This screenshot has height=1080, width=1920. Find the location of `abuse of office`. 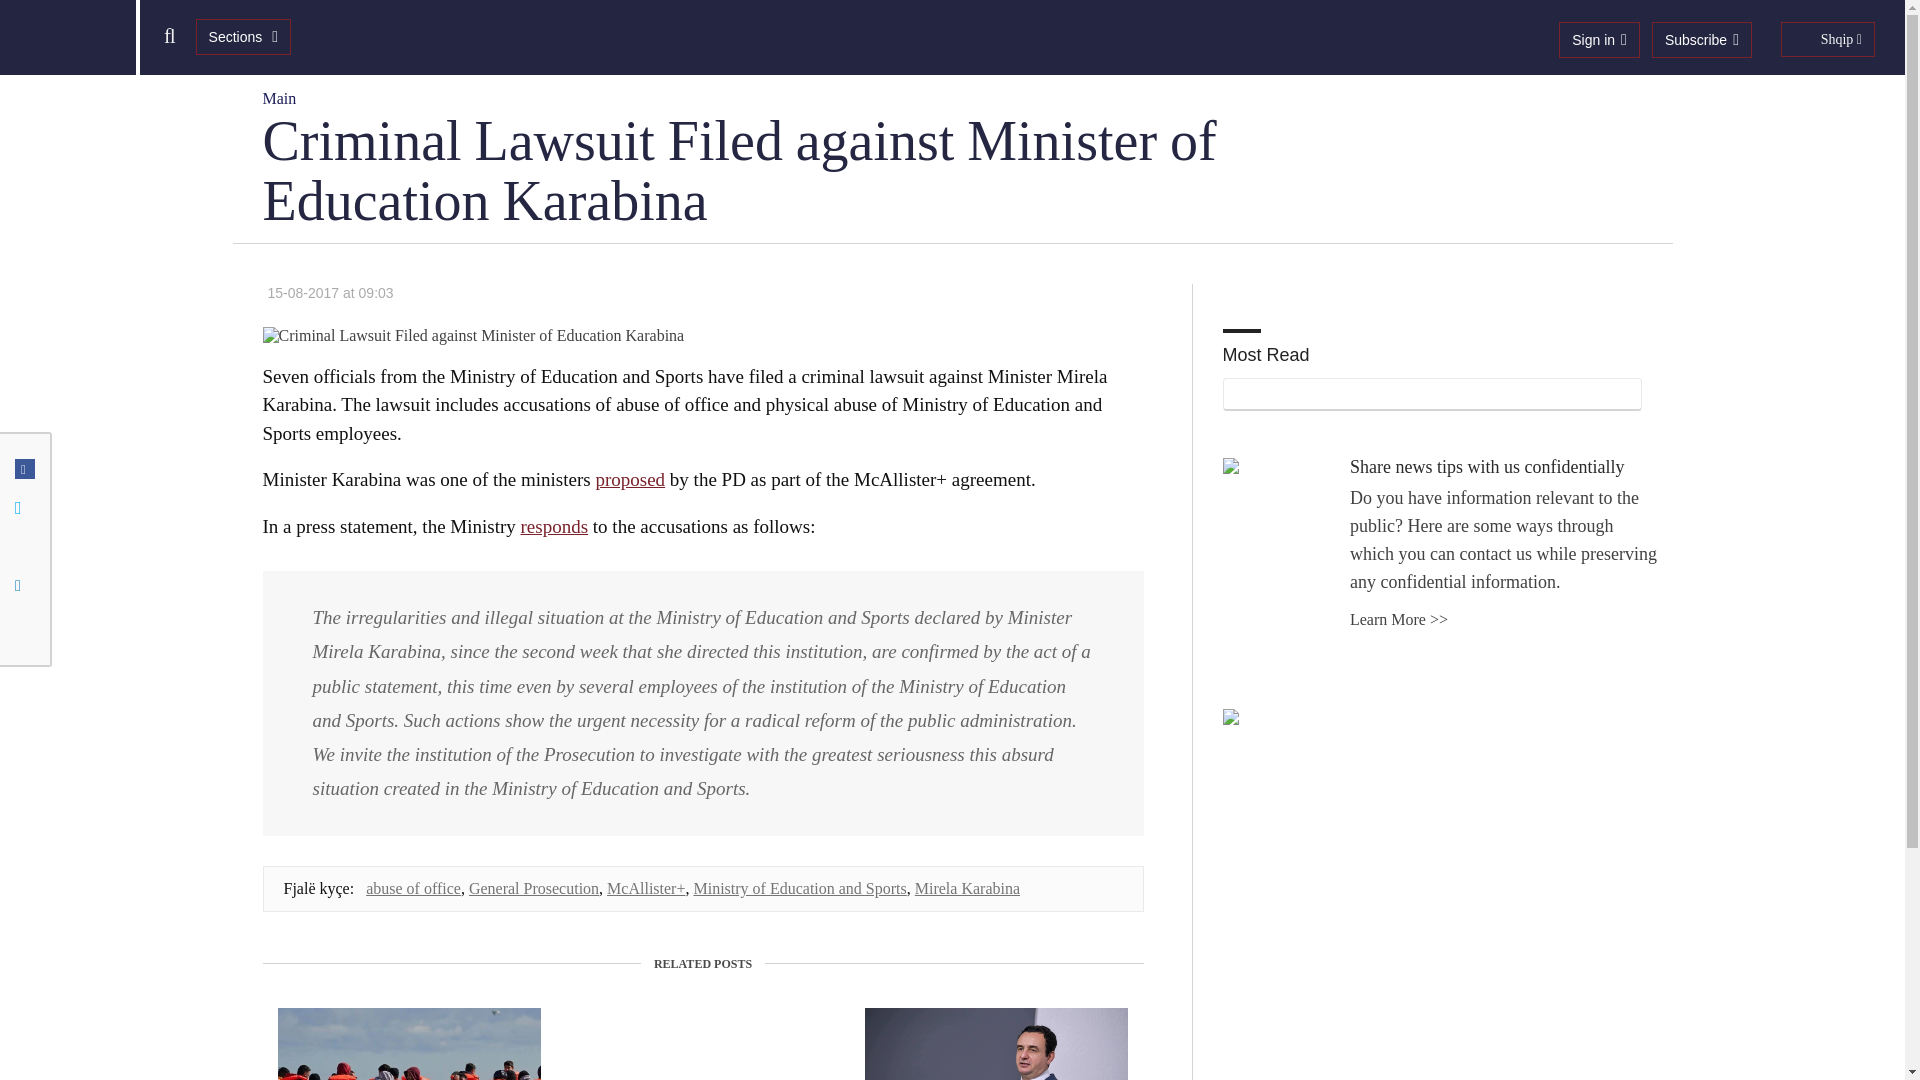

abuse of office is located at coordinates (413, 888).